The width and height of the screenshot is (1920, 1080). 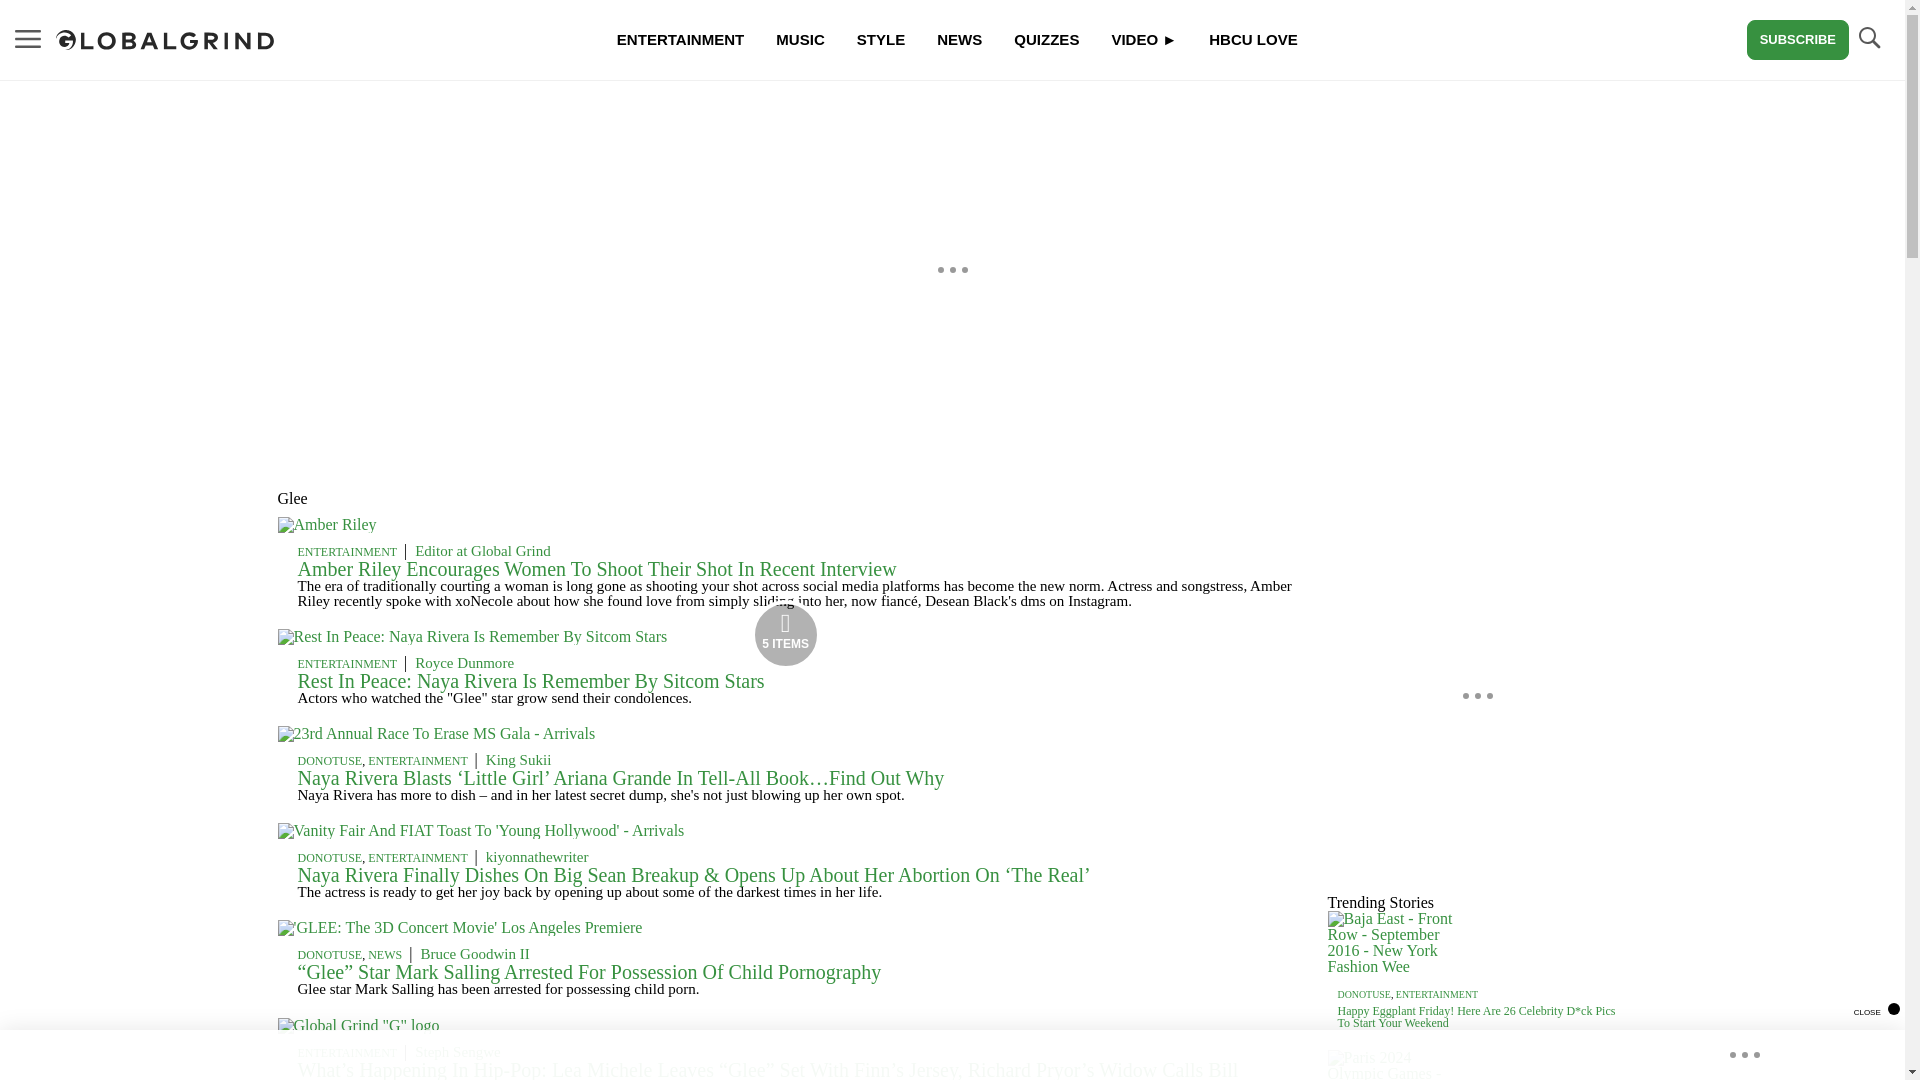 I want to click on ENTERTAINMENT, so click(x=347, y=552).